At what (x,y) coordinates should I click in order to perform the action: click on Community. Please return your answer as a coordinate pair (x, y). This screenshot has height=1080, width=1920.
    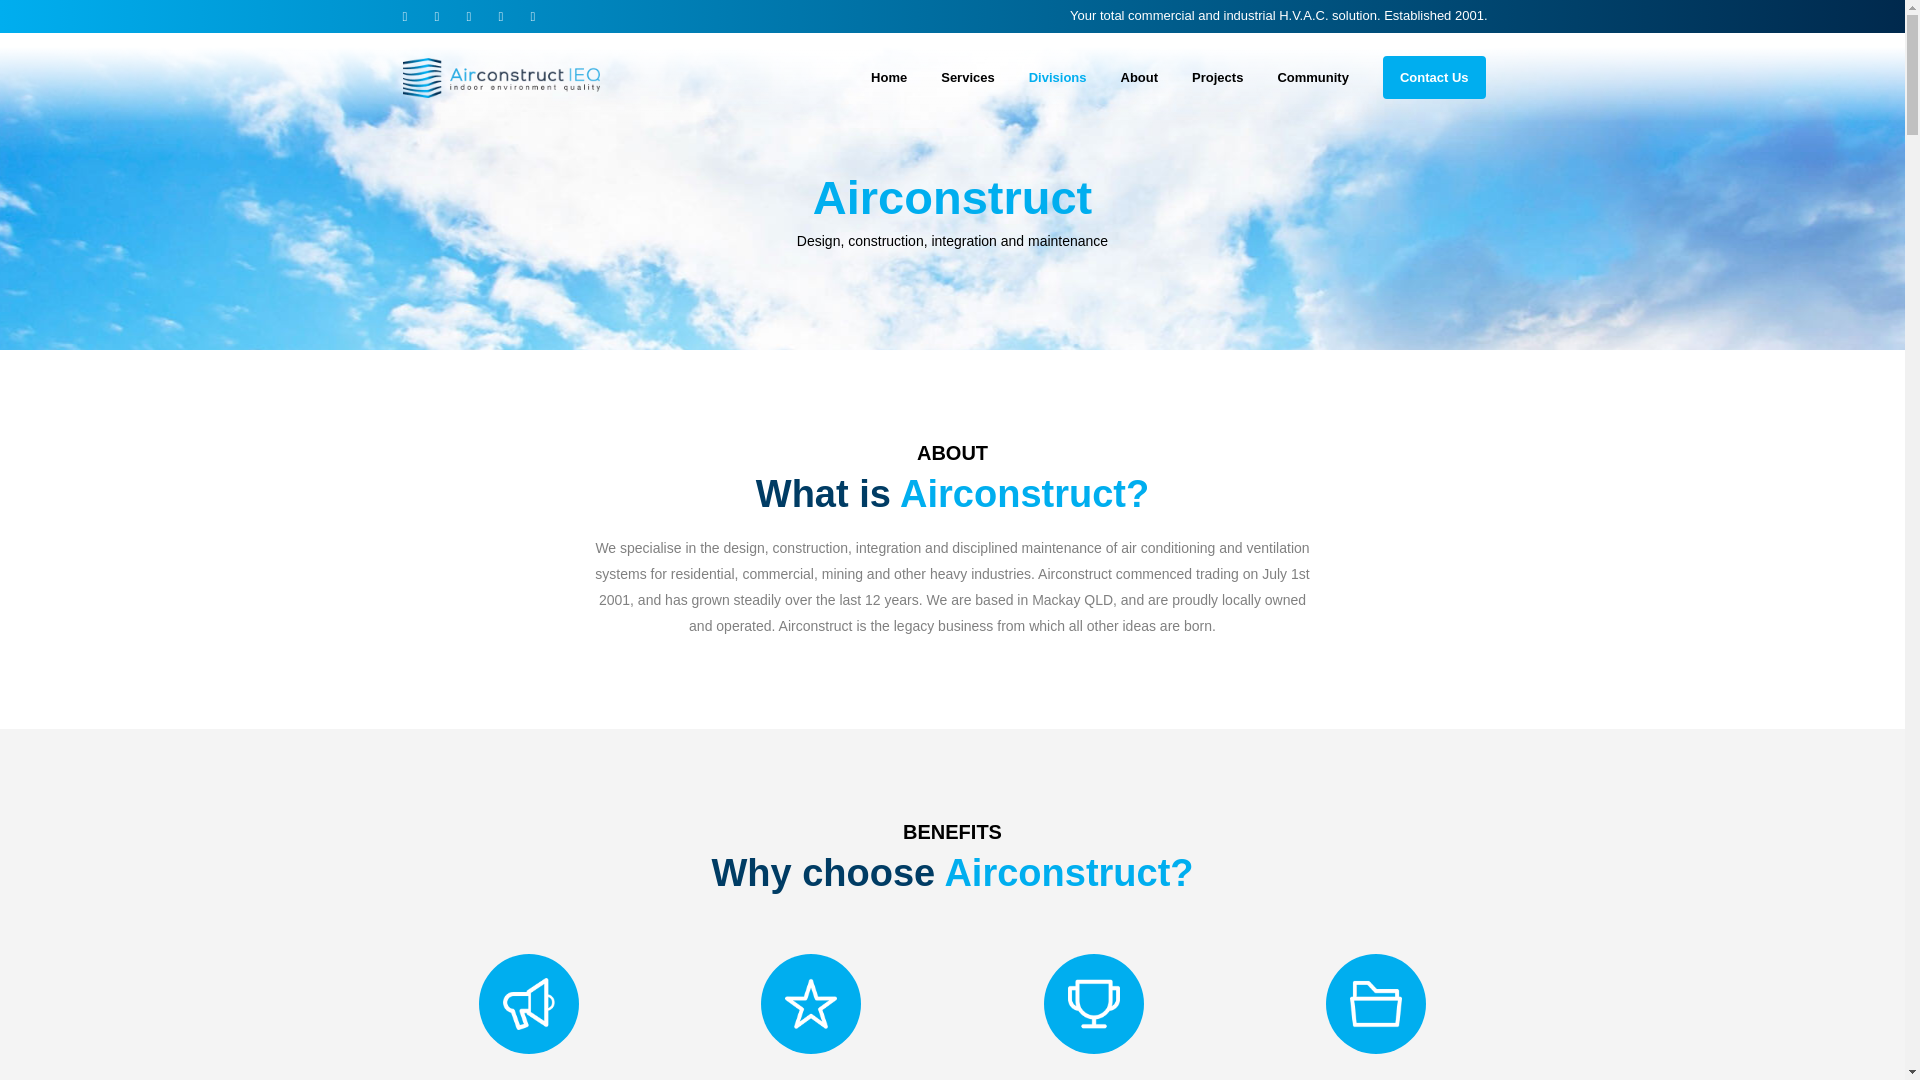
    Looking at the image, I should click on (1312, 78).